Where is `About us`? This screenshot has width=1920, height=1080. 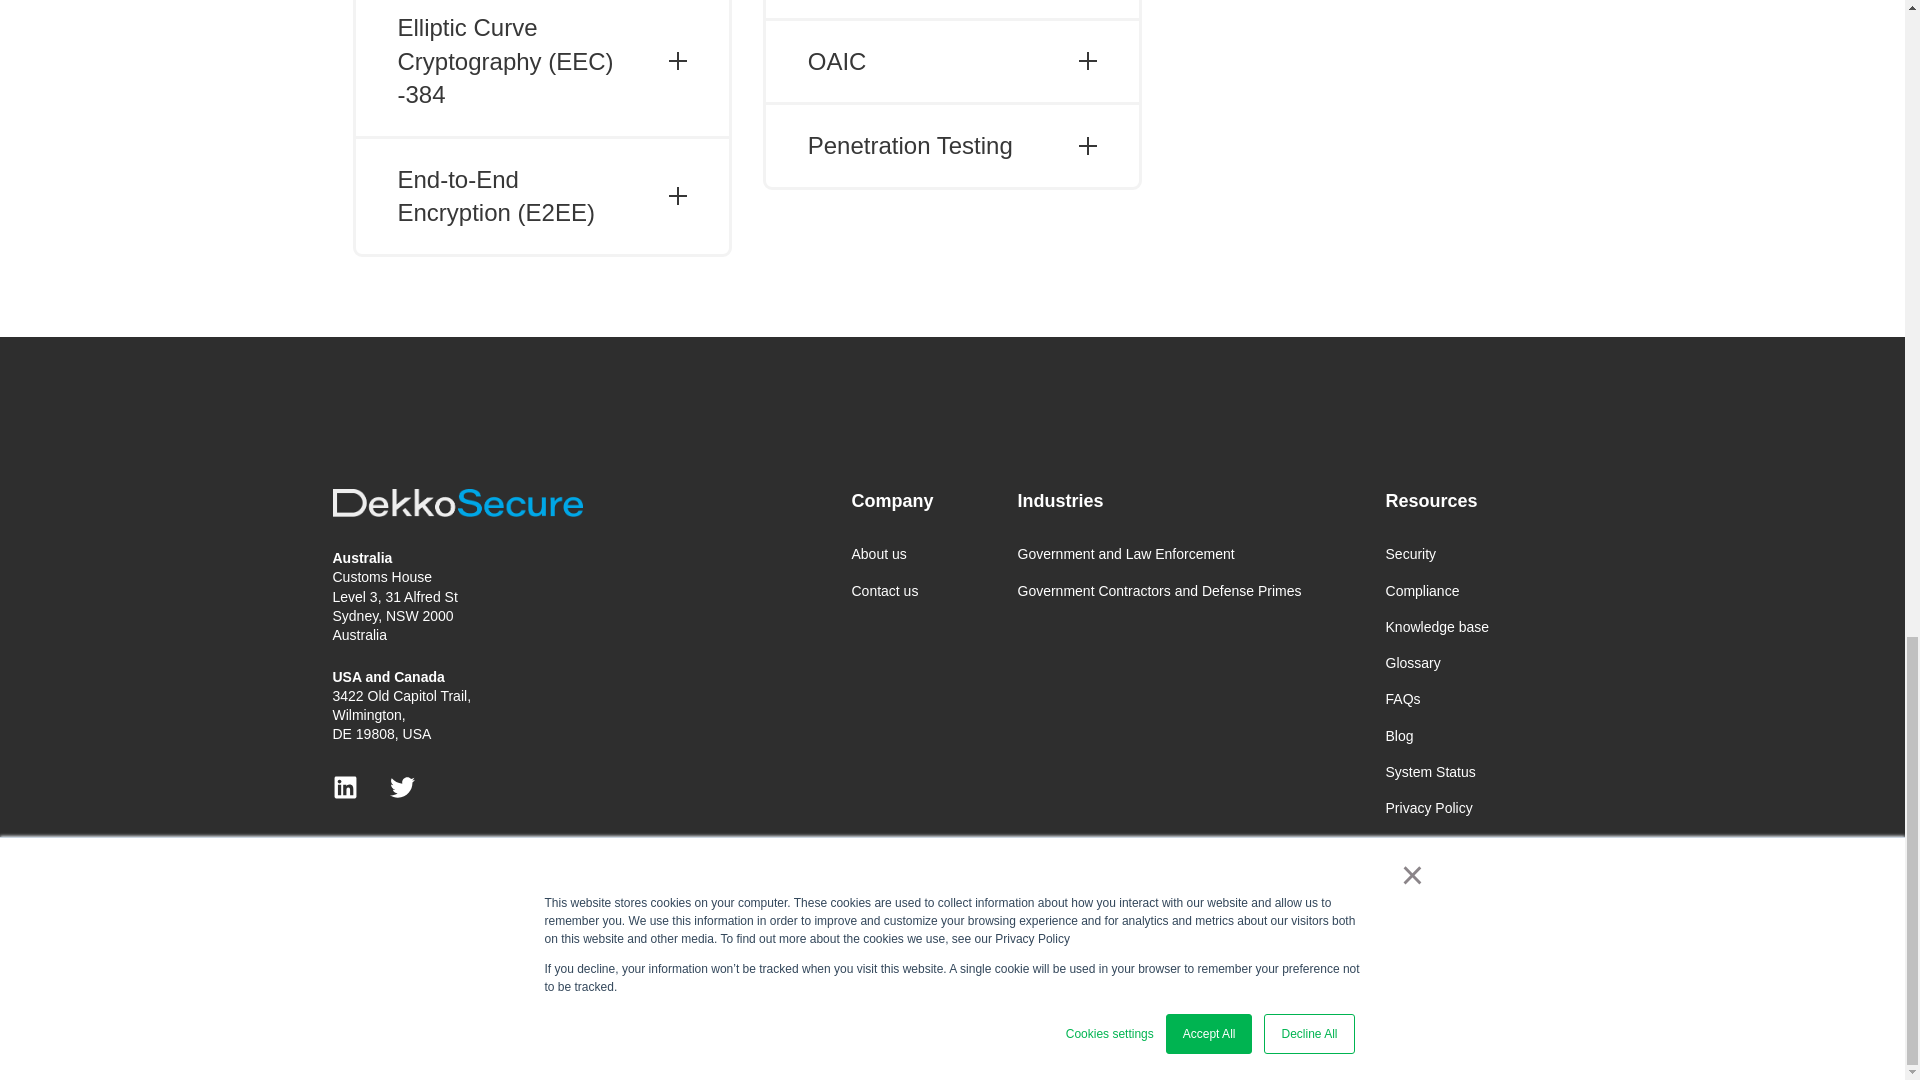
About us is located at coordinates (892, 554).